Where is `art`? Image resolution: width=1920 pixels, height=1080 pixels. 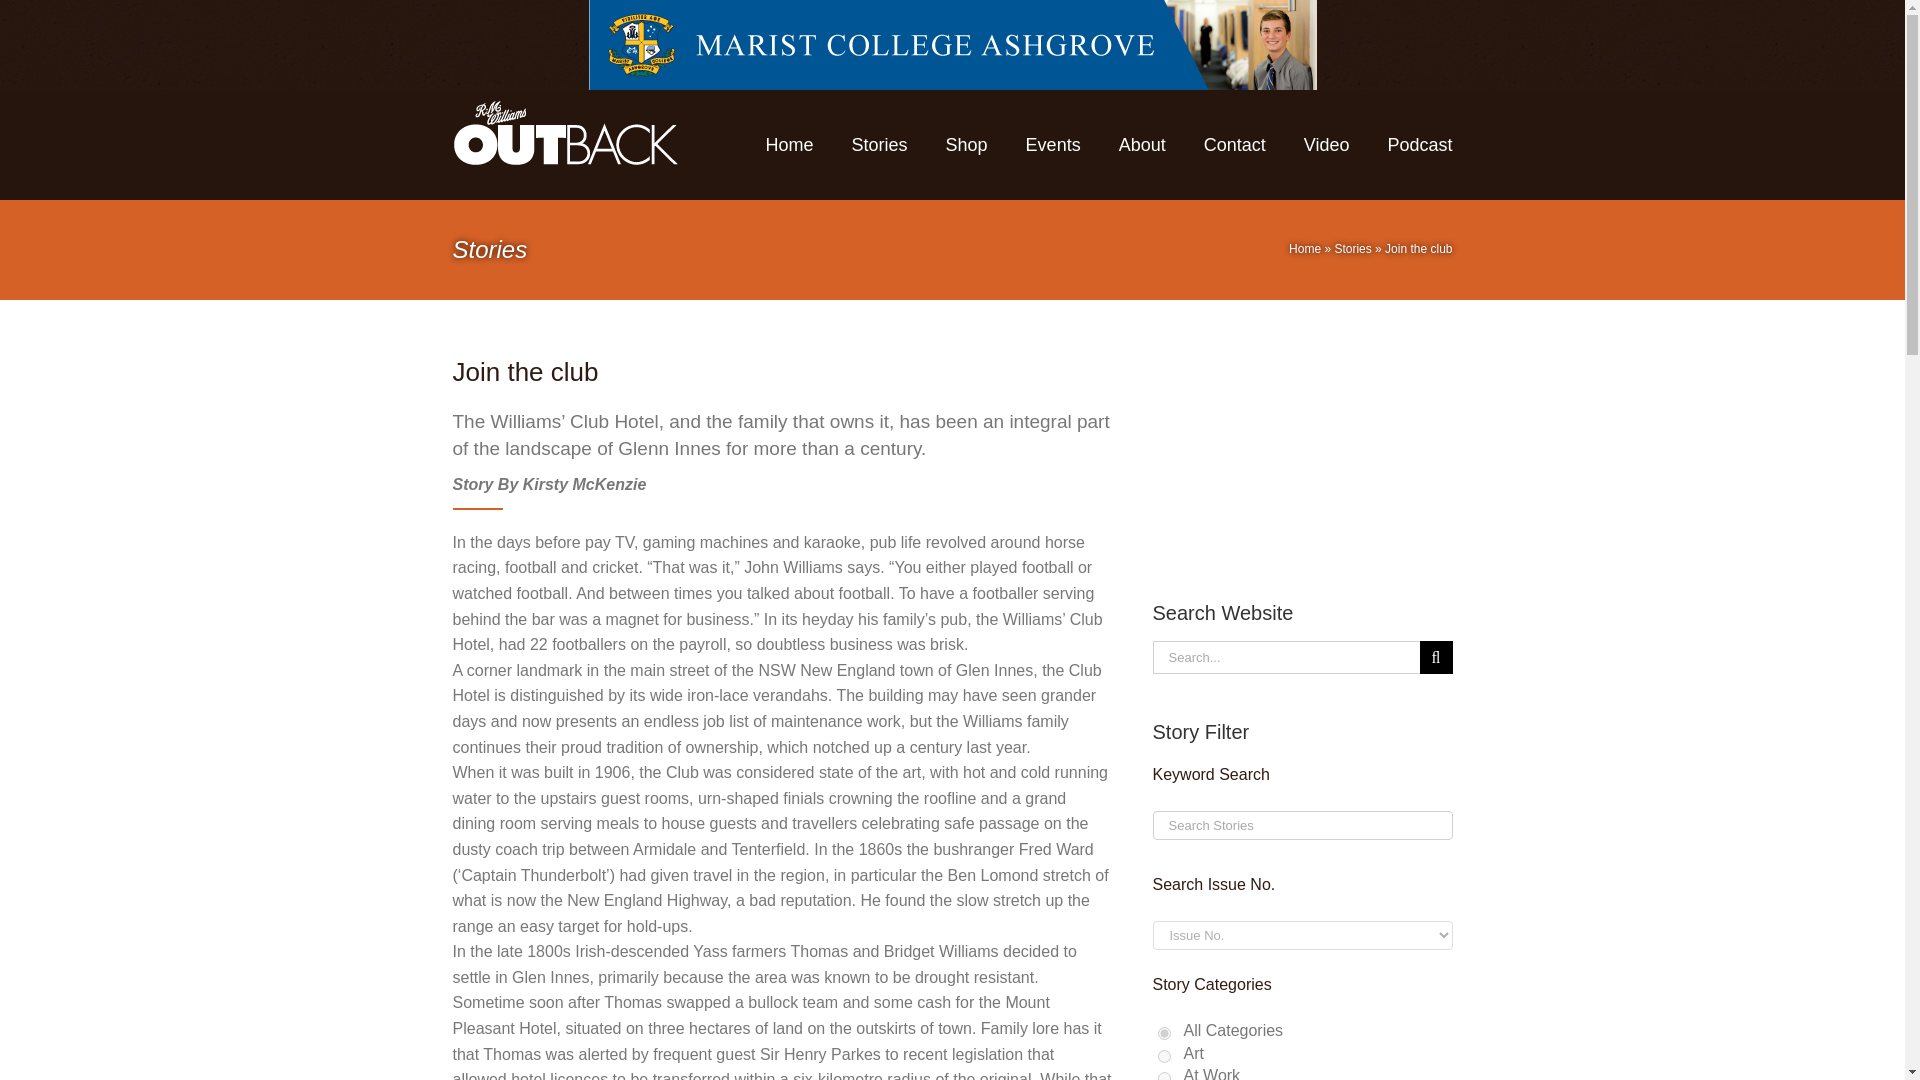 art is located at coordinates (1164, 1056).